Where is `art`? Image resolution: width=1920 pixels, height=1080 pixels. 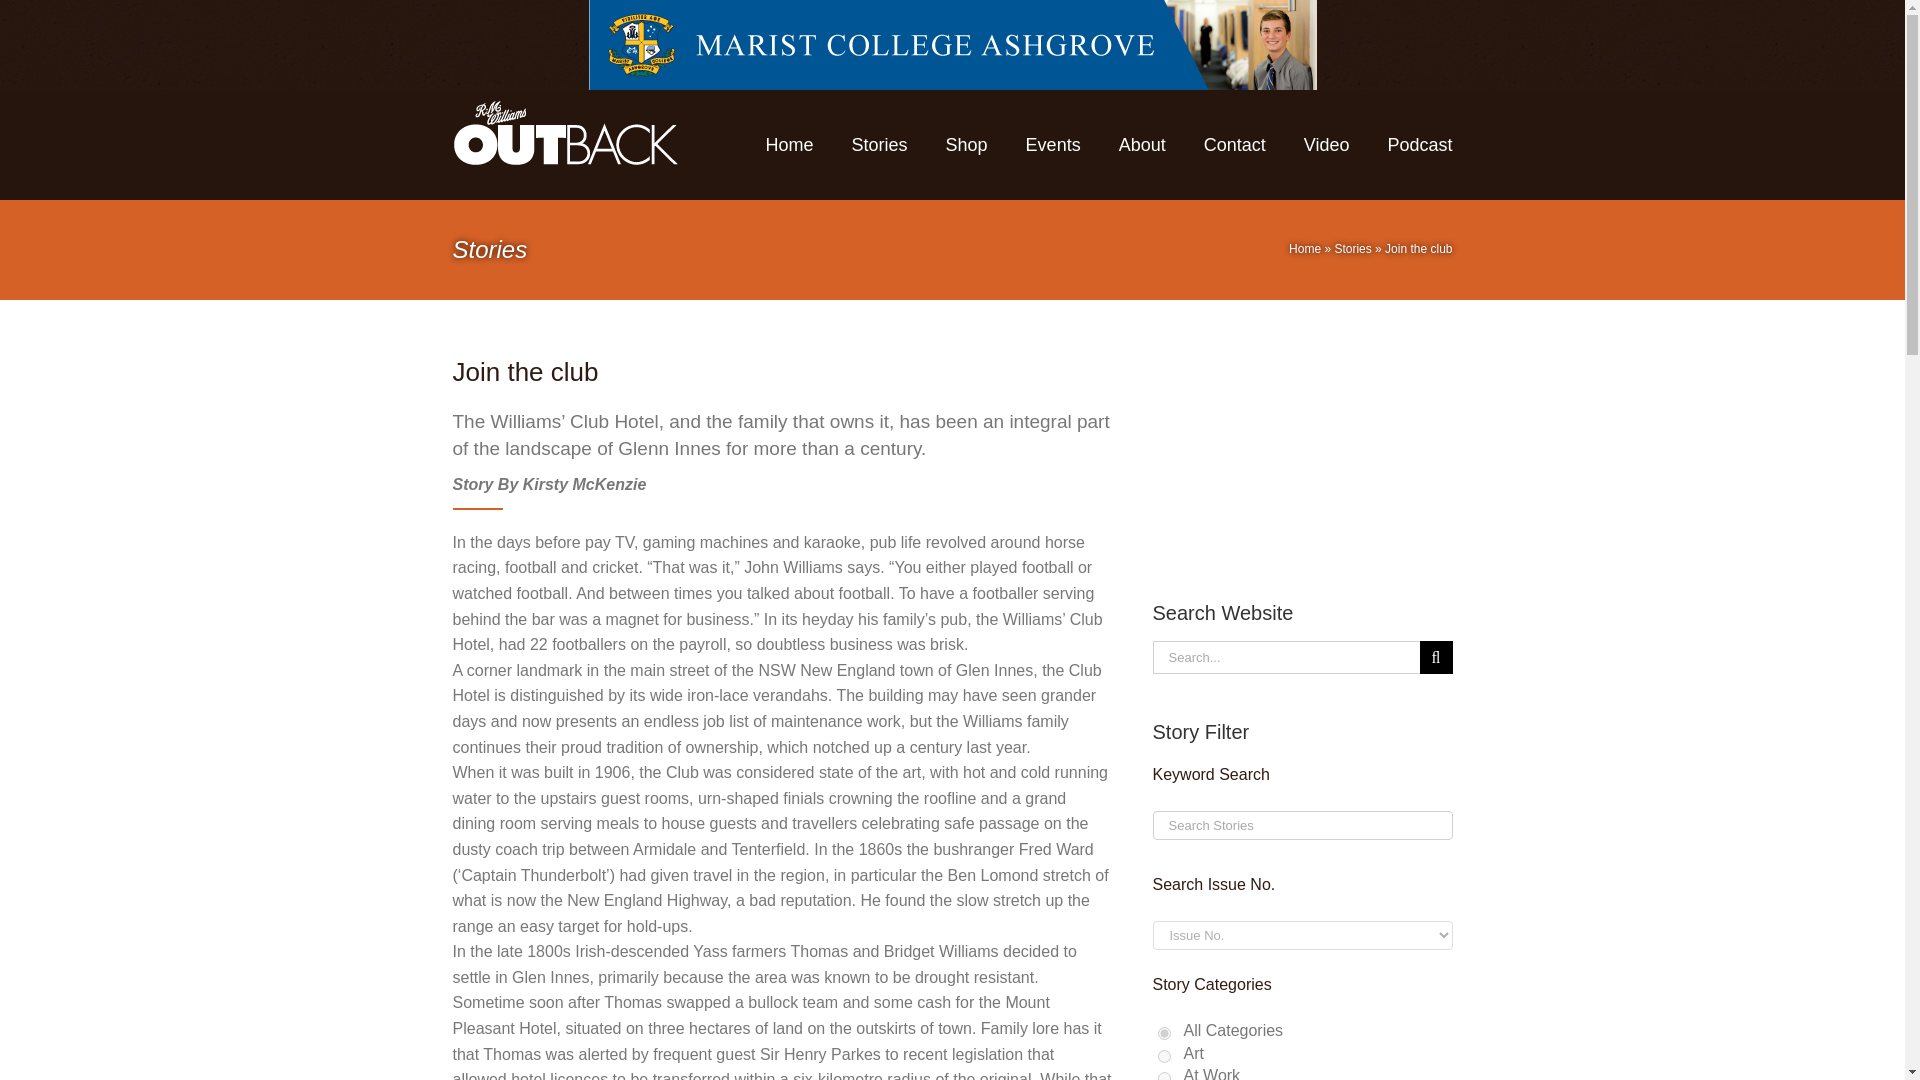 art is located at coordinates (1164, 1056).